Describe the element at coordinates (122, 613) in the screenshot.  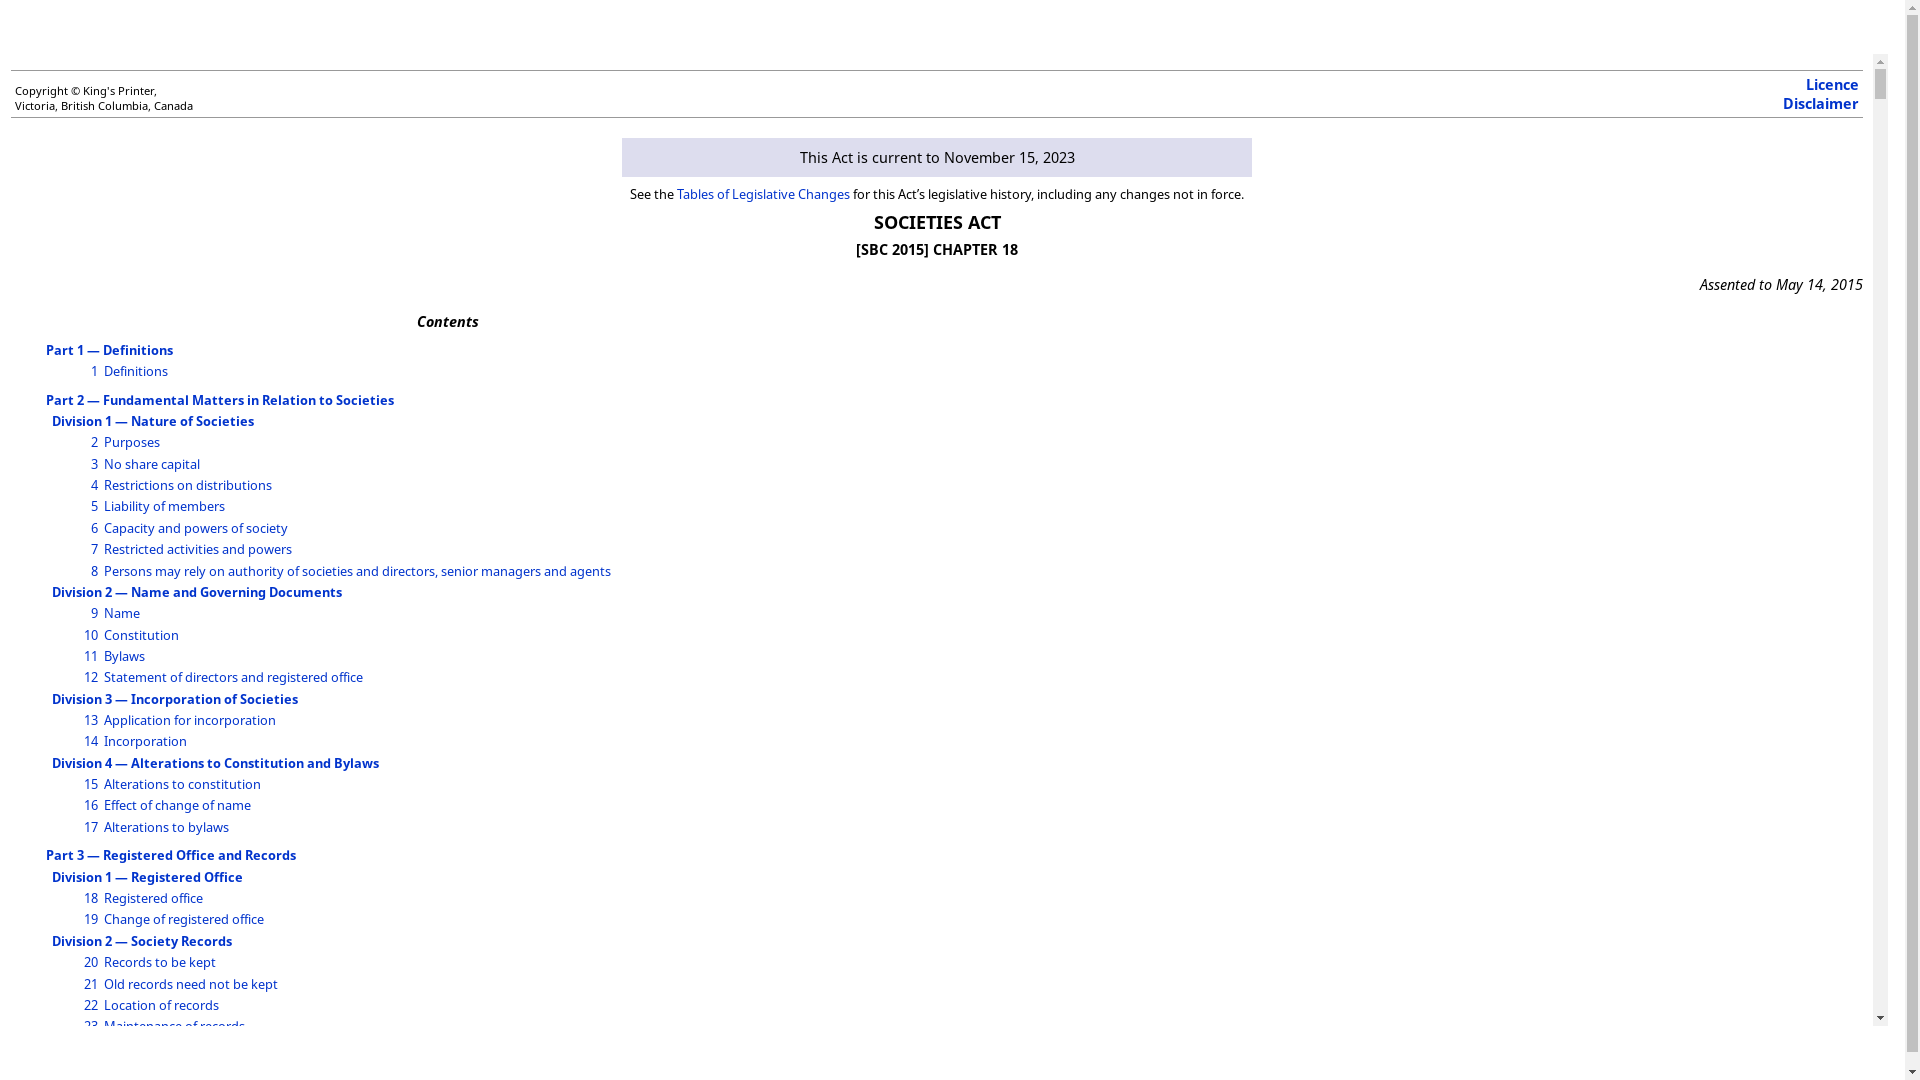
I see `Name` at that location.